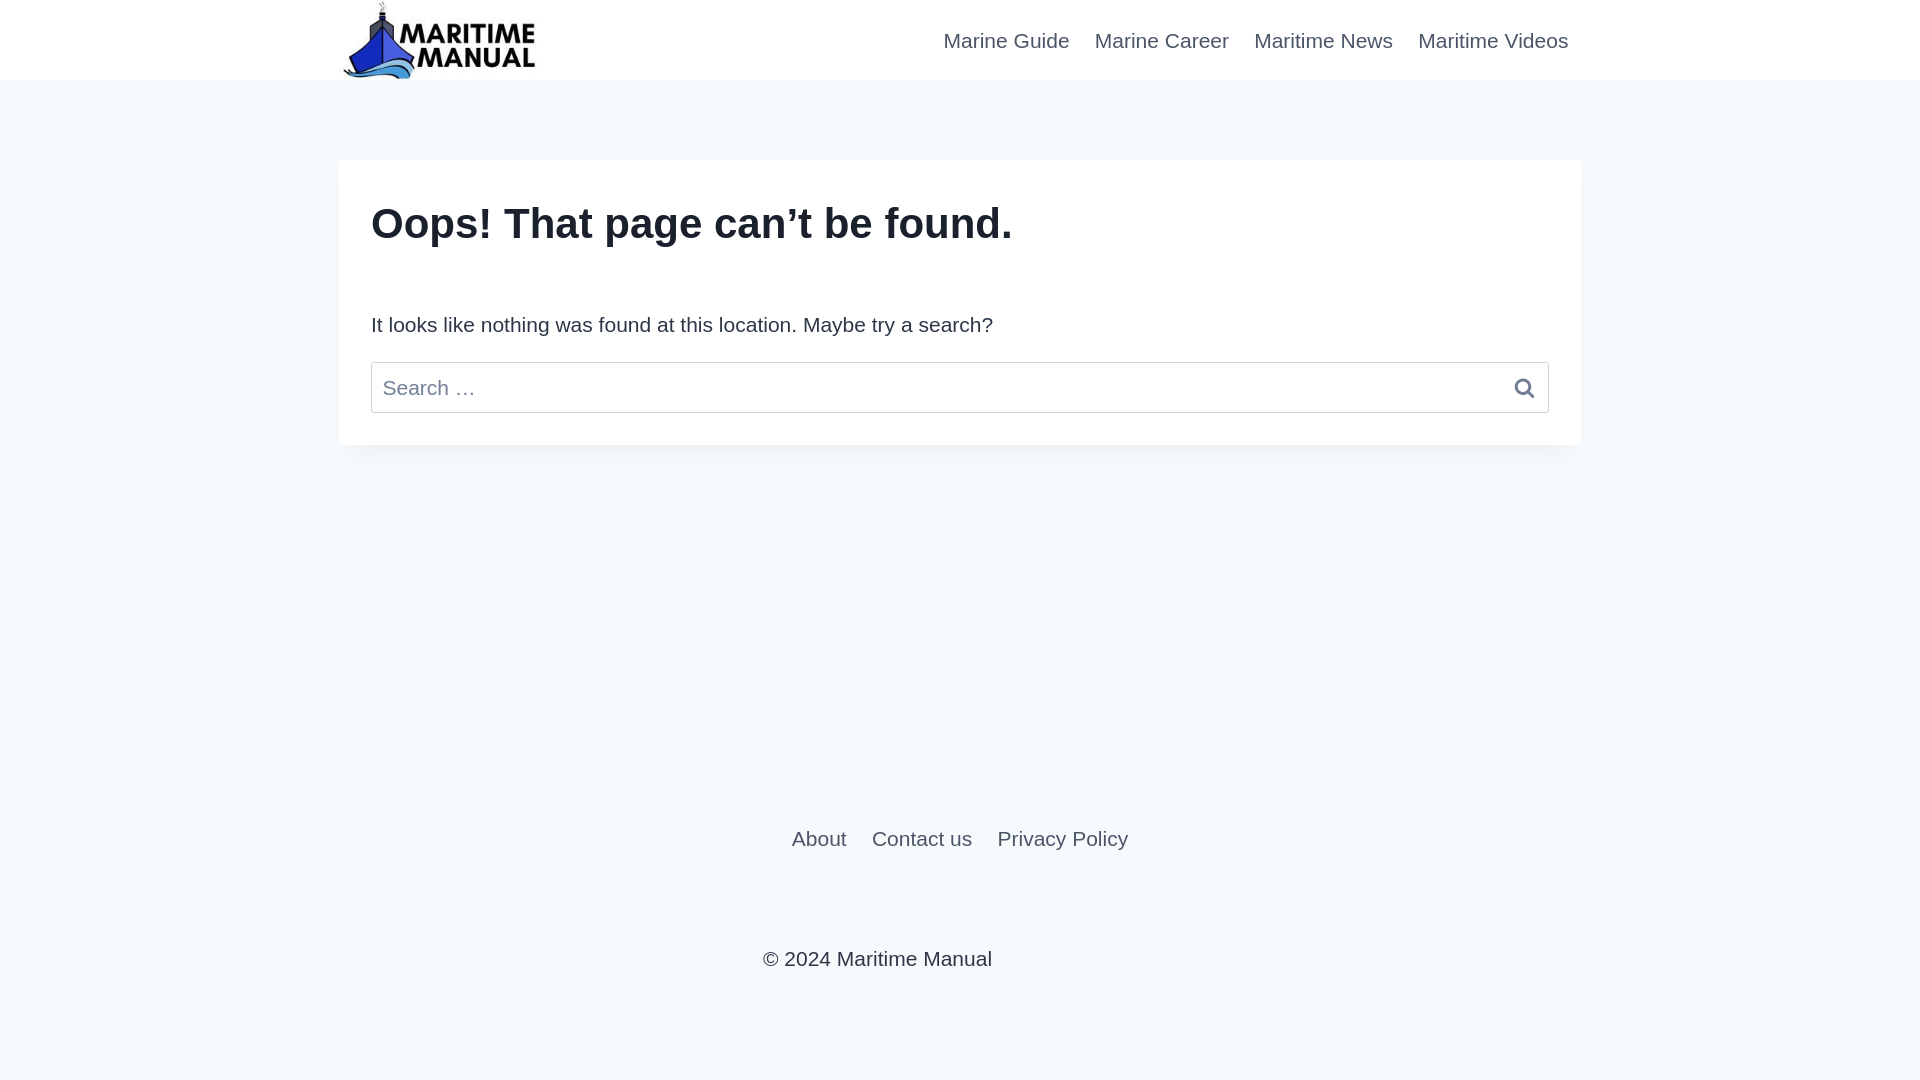 Image resolution: width=1920 pixels, height=1080 pixels. What do you see at coordinates (1324, 40) in the screenshot?
I see `Maritime News` at bounding box center [1324, 40].